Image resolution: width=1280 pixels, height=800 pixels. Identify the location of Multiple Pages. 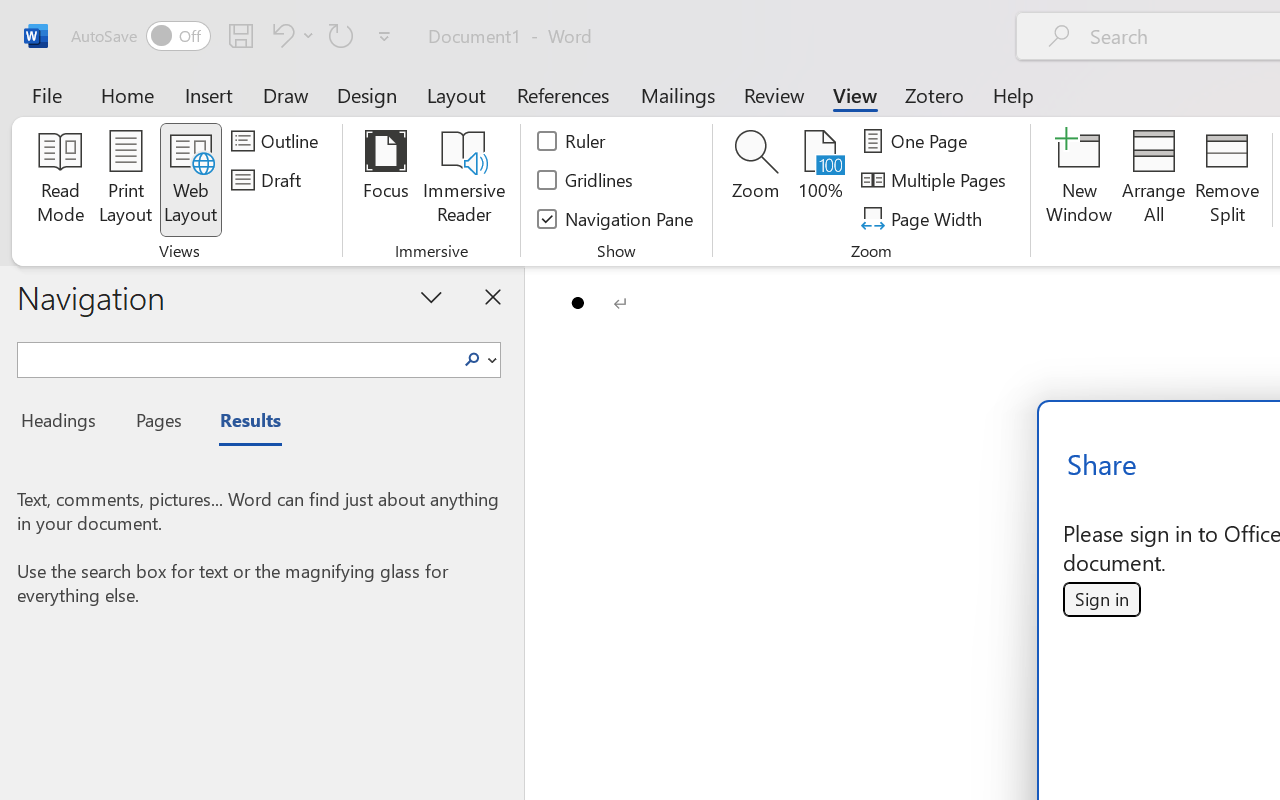
(936, 180).